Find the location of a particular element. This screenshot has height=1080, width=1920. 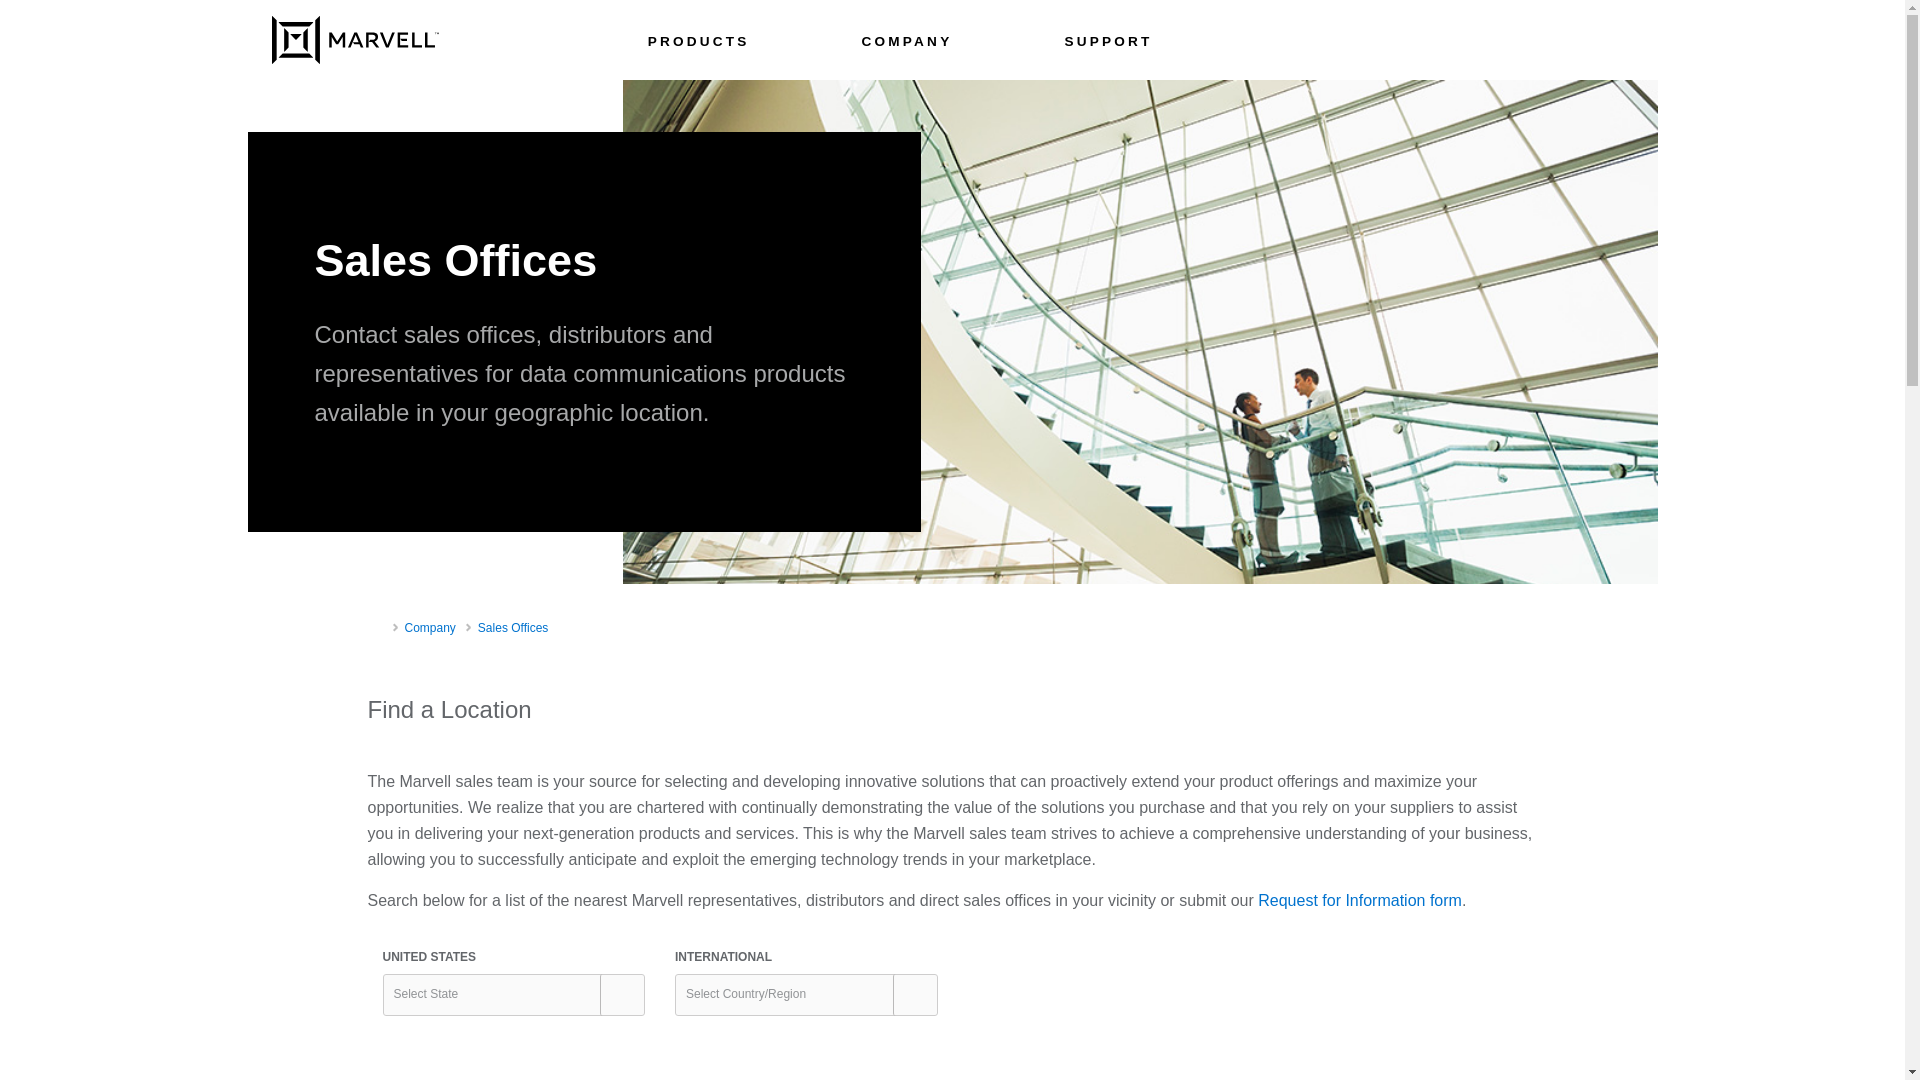

search icon is located at coordinates (1628, 38).